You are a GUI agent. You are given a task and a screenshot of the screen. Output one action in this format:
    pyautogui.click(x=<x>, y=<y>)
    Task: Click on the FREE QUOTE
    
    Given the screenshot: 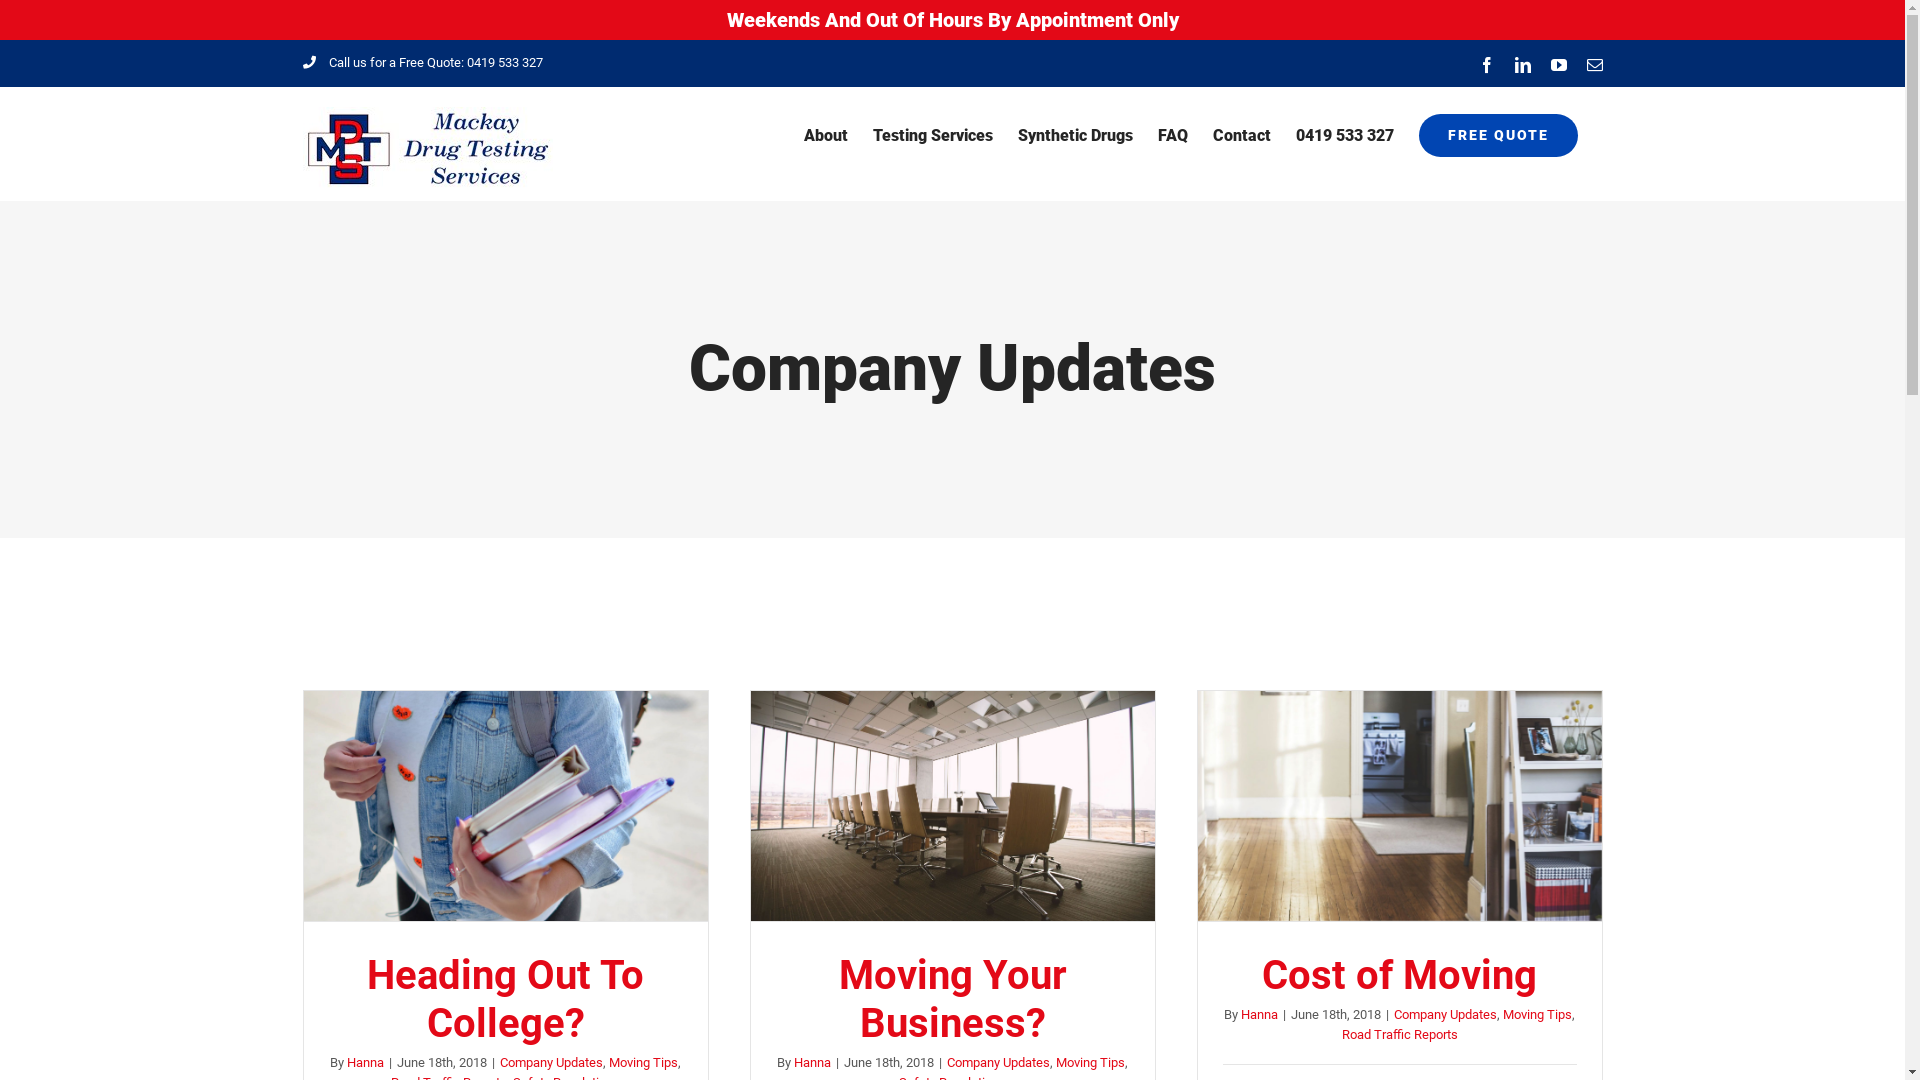 What is the action you would take?
    pyautogui.click(x=1498, y=136)
    